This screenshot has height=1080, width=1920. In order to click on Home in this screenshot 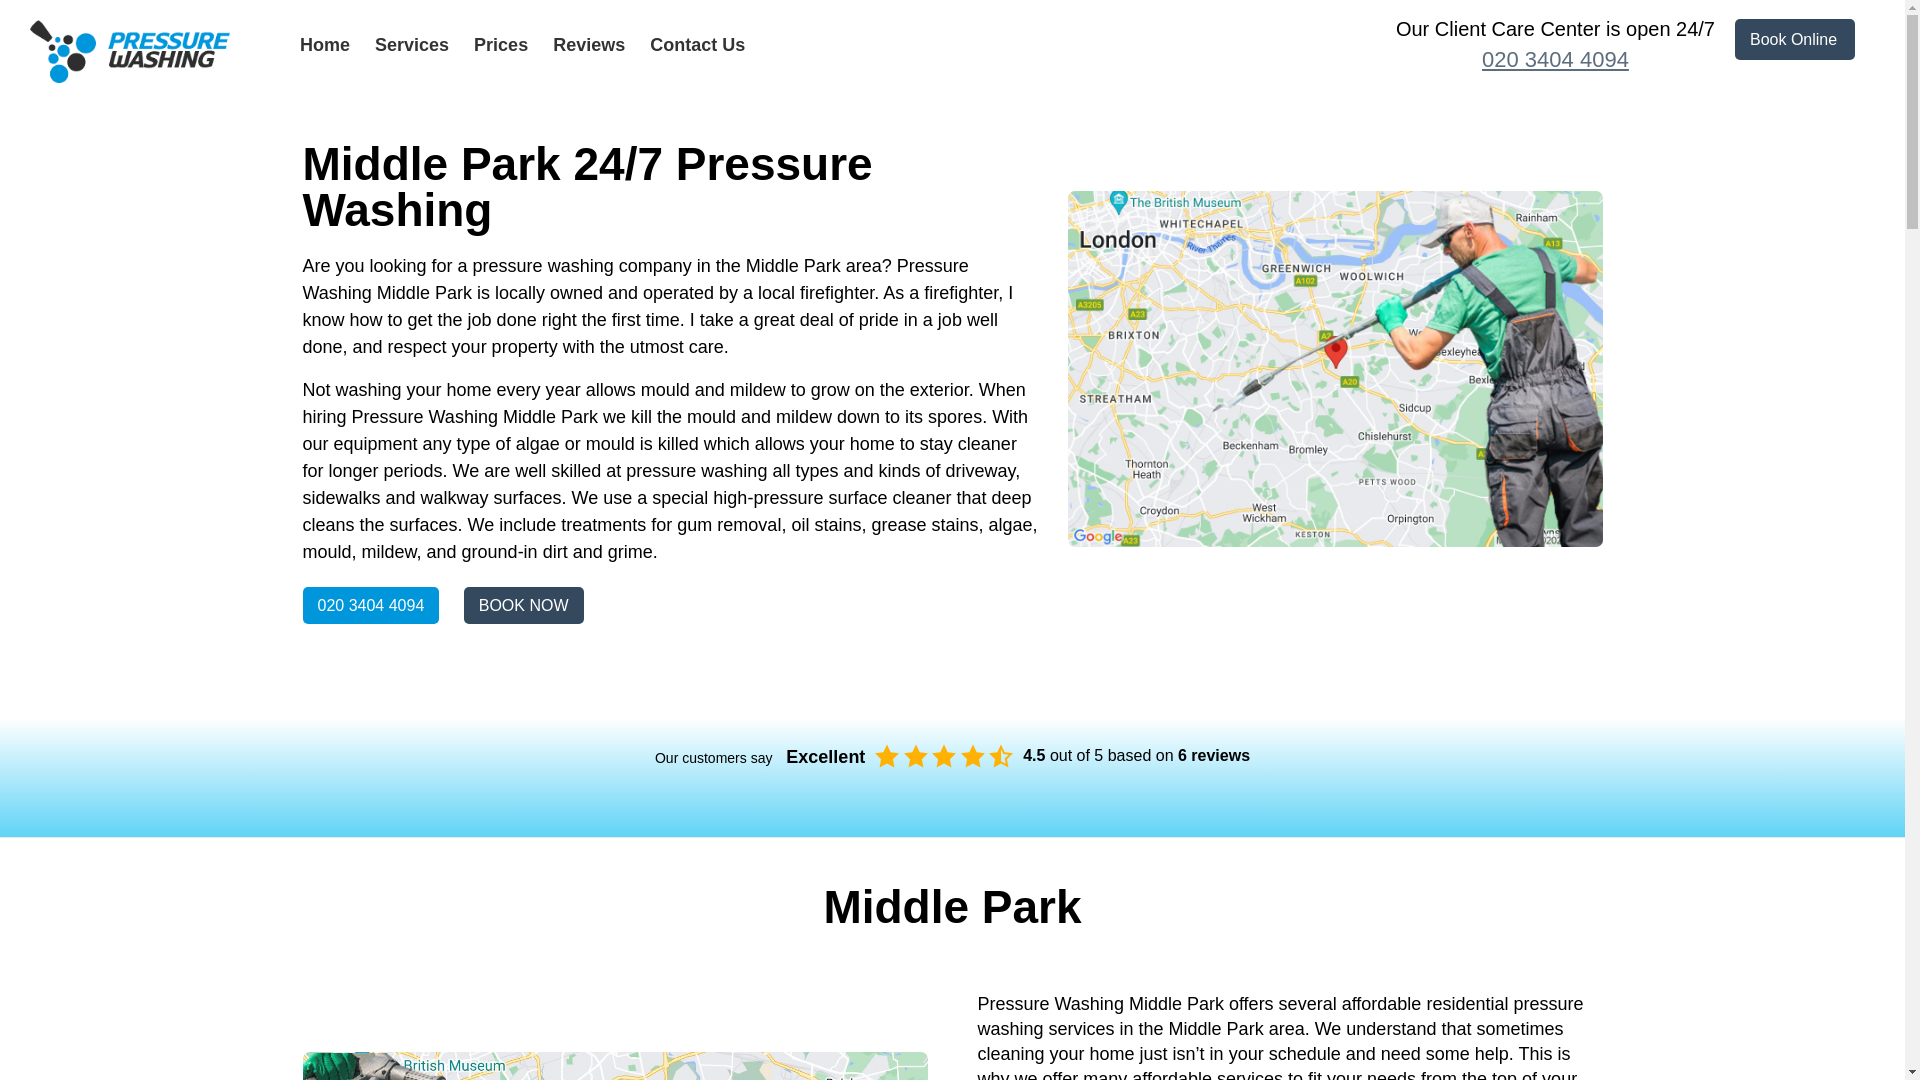, I will do `click(324, 44)`.